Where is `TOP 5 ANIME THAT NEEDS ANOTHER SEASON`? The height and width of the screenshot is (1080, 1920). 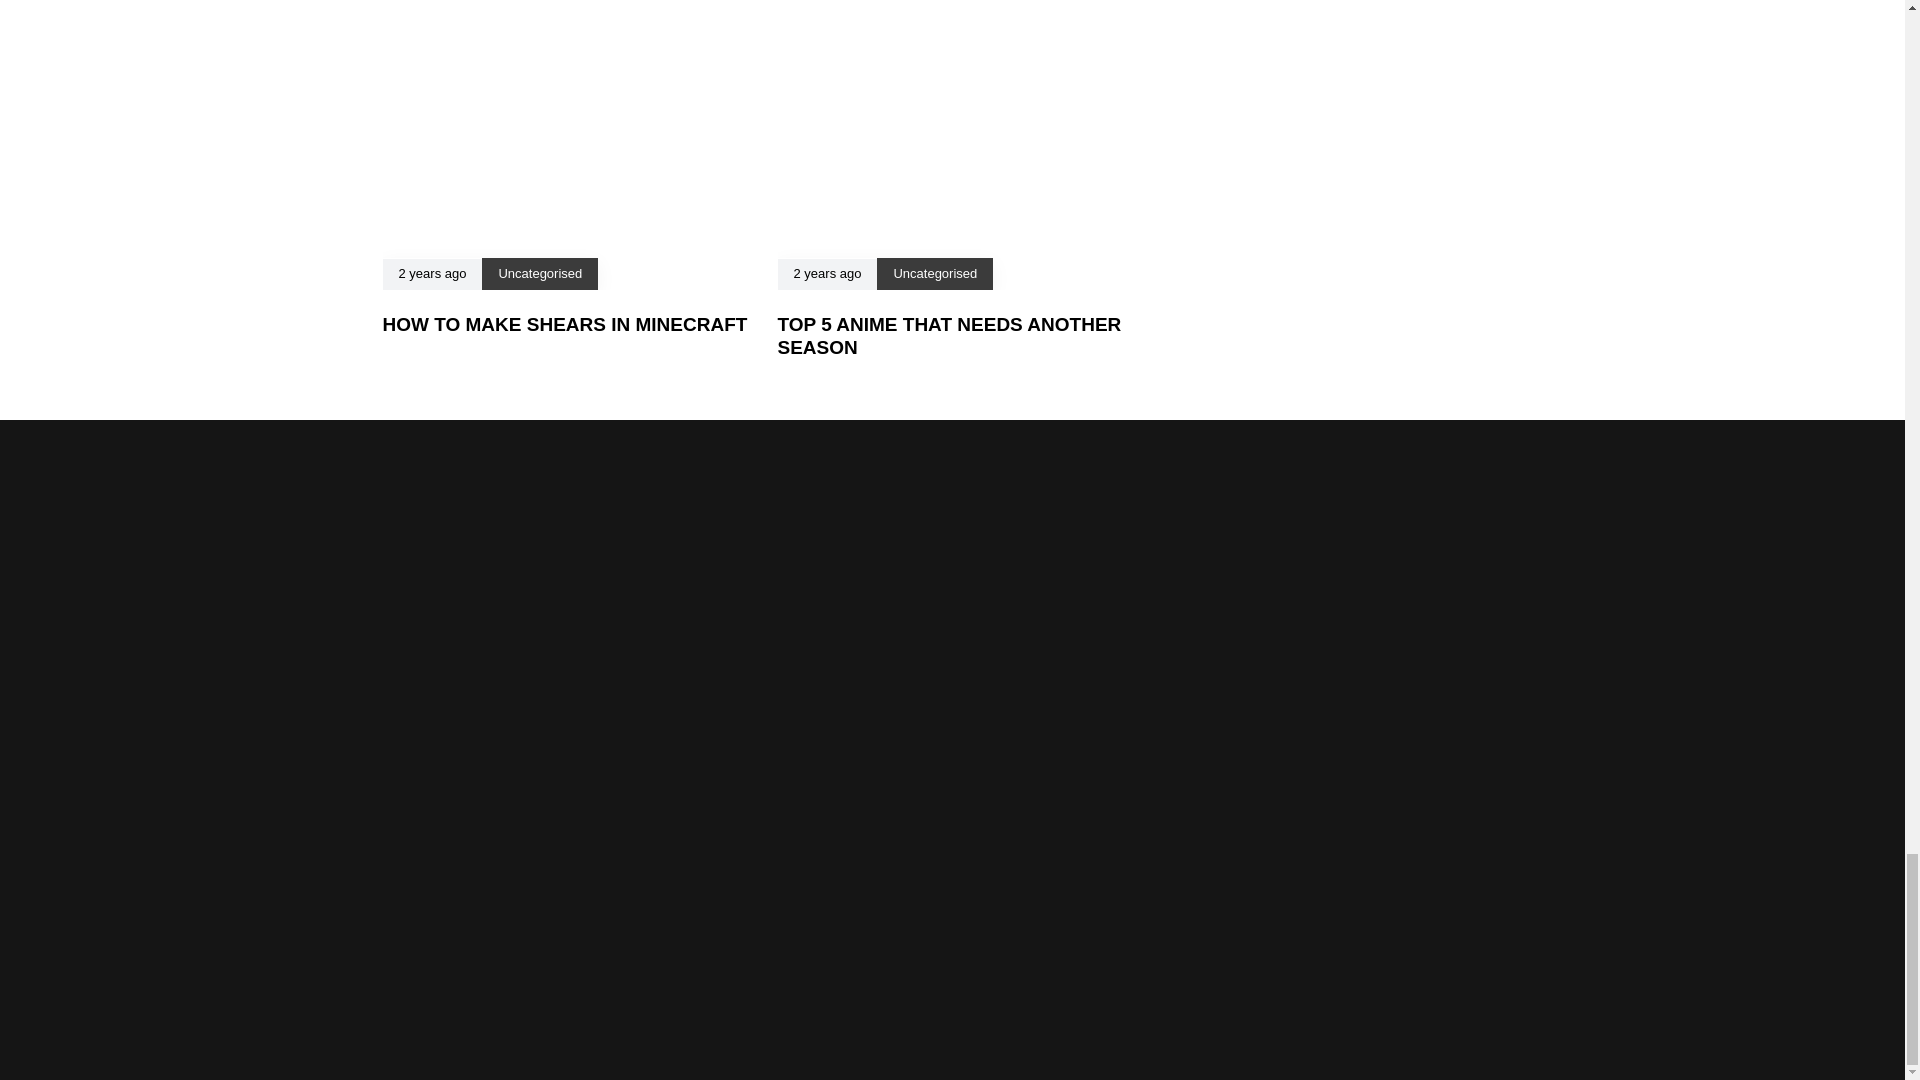
TOP 5 ANIME THAT NEEDS ANOTHER SEASON is located at coordinates (949, 336).